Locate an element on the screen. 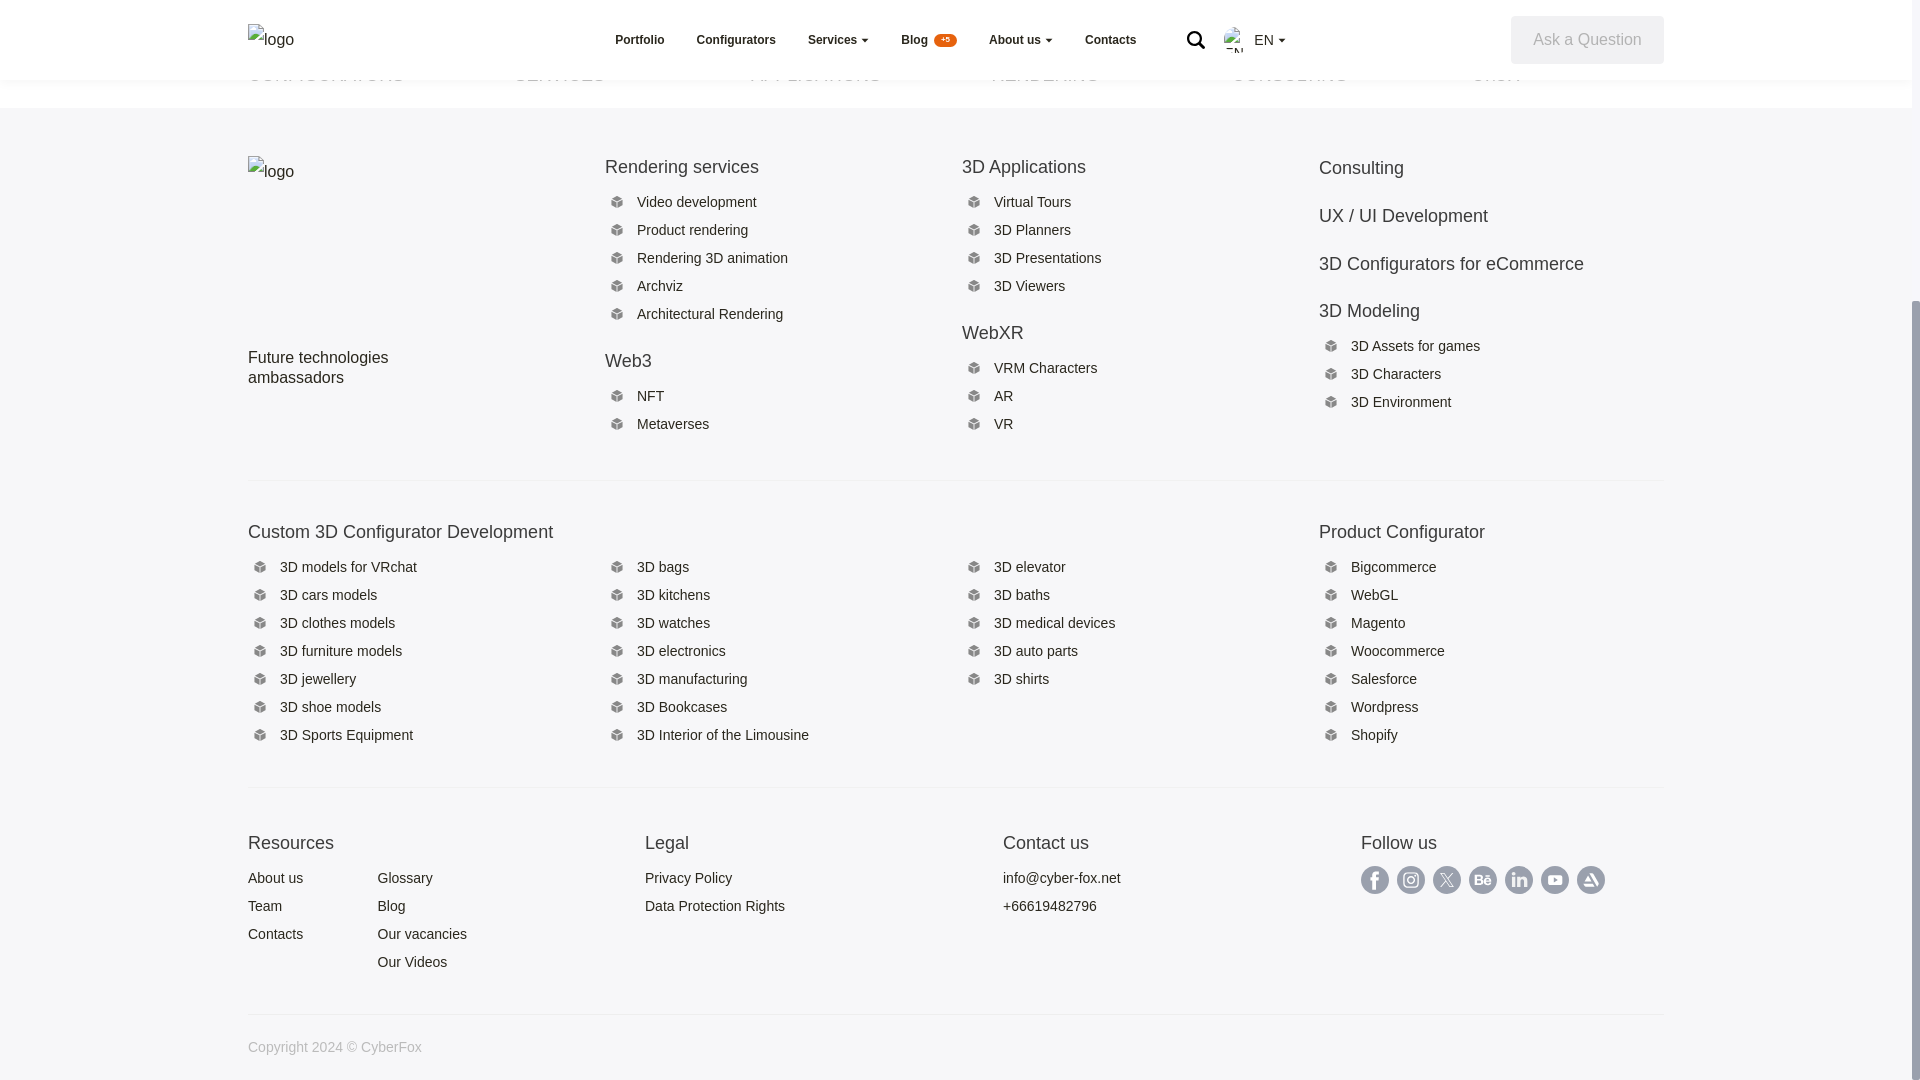 This screenshot has width=1920, height=1080. Web3 is located at coordinates (712, 360).